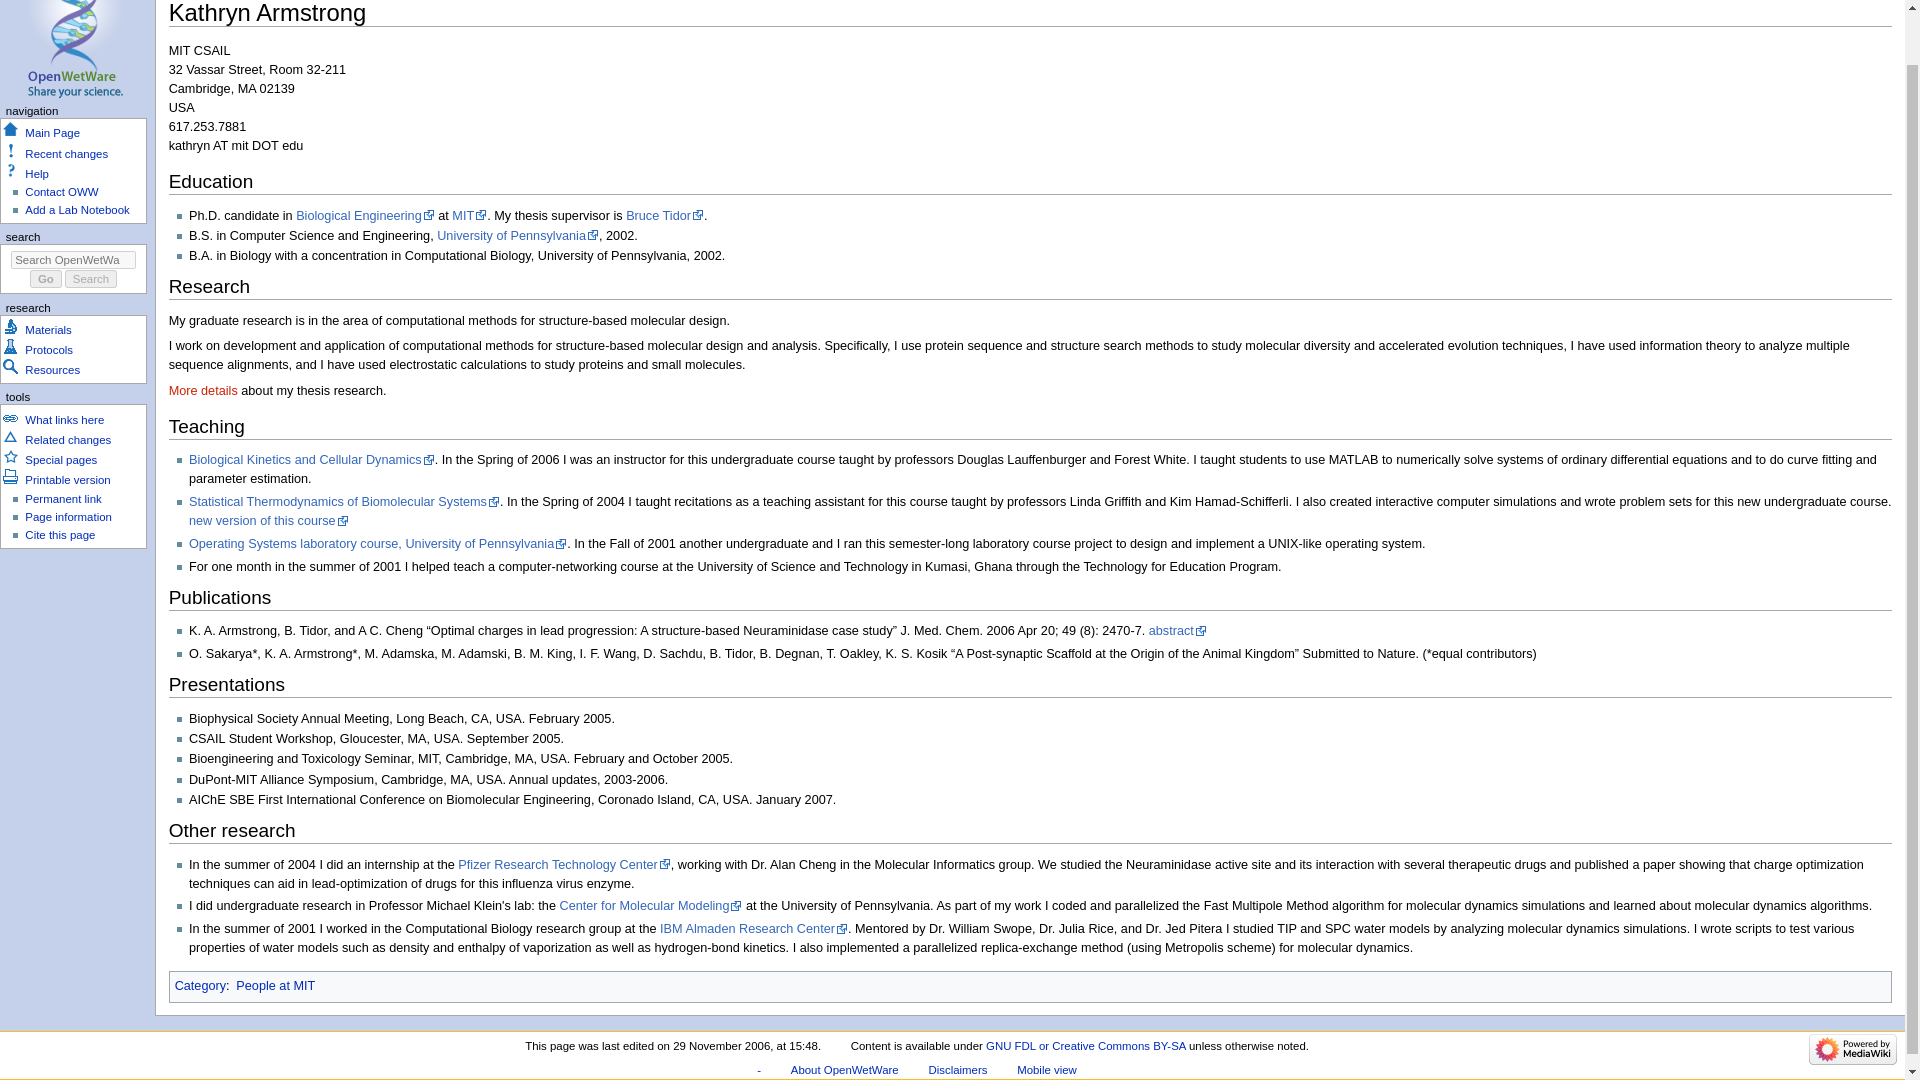 This screenshot has width=1920, height=1080. I want to click on new version of this course, so click(268, 521).